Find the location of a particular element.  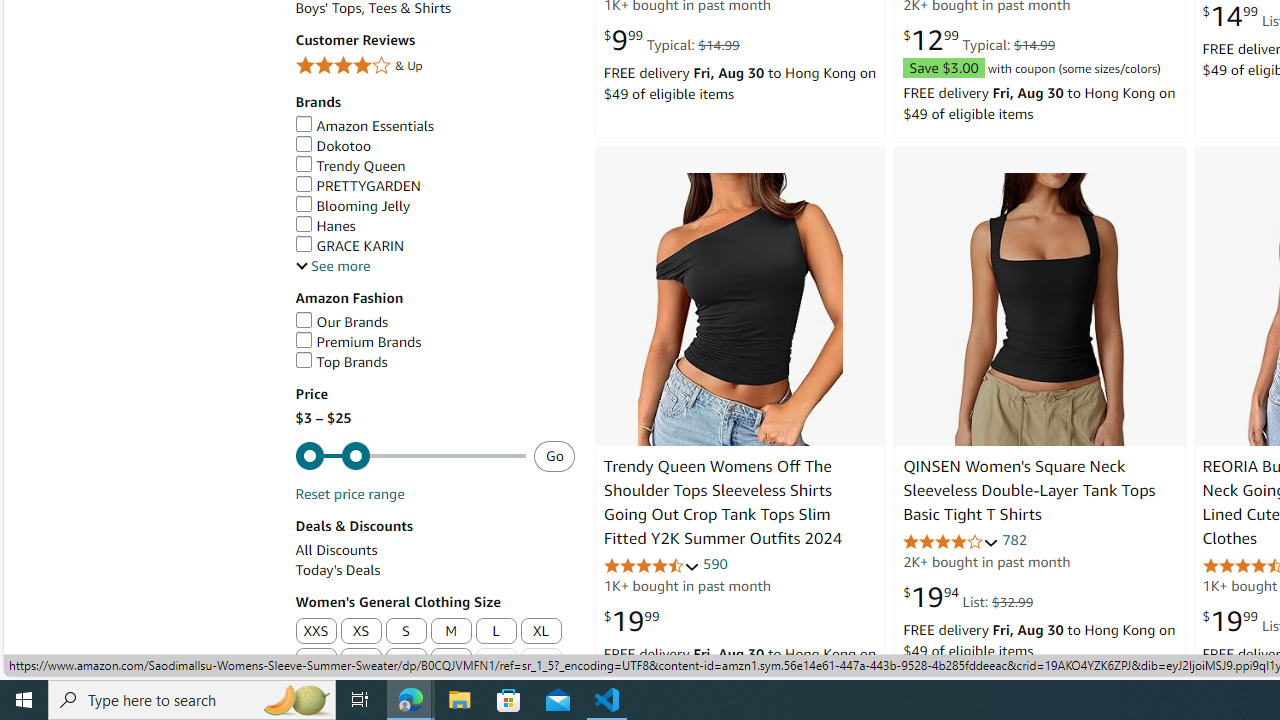

XXS is located at coordinates (315, 632).